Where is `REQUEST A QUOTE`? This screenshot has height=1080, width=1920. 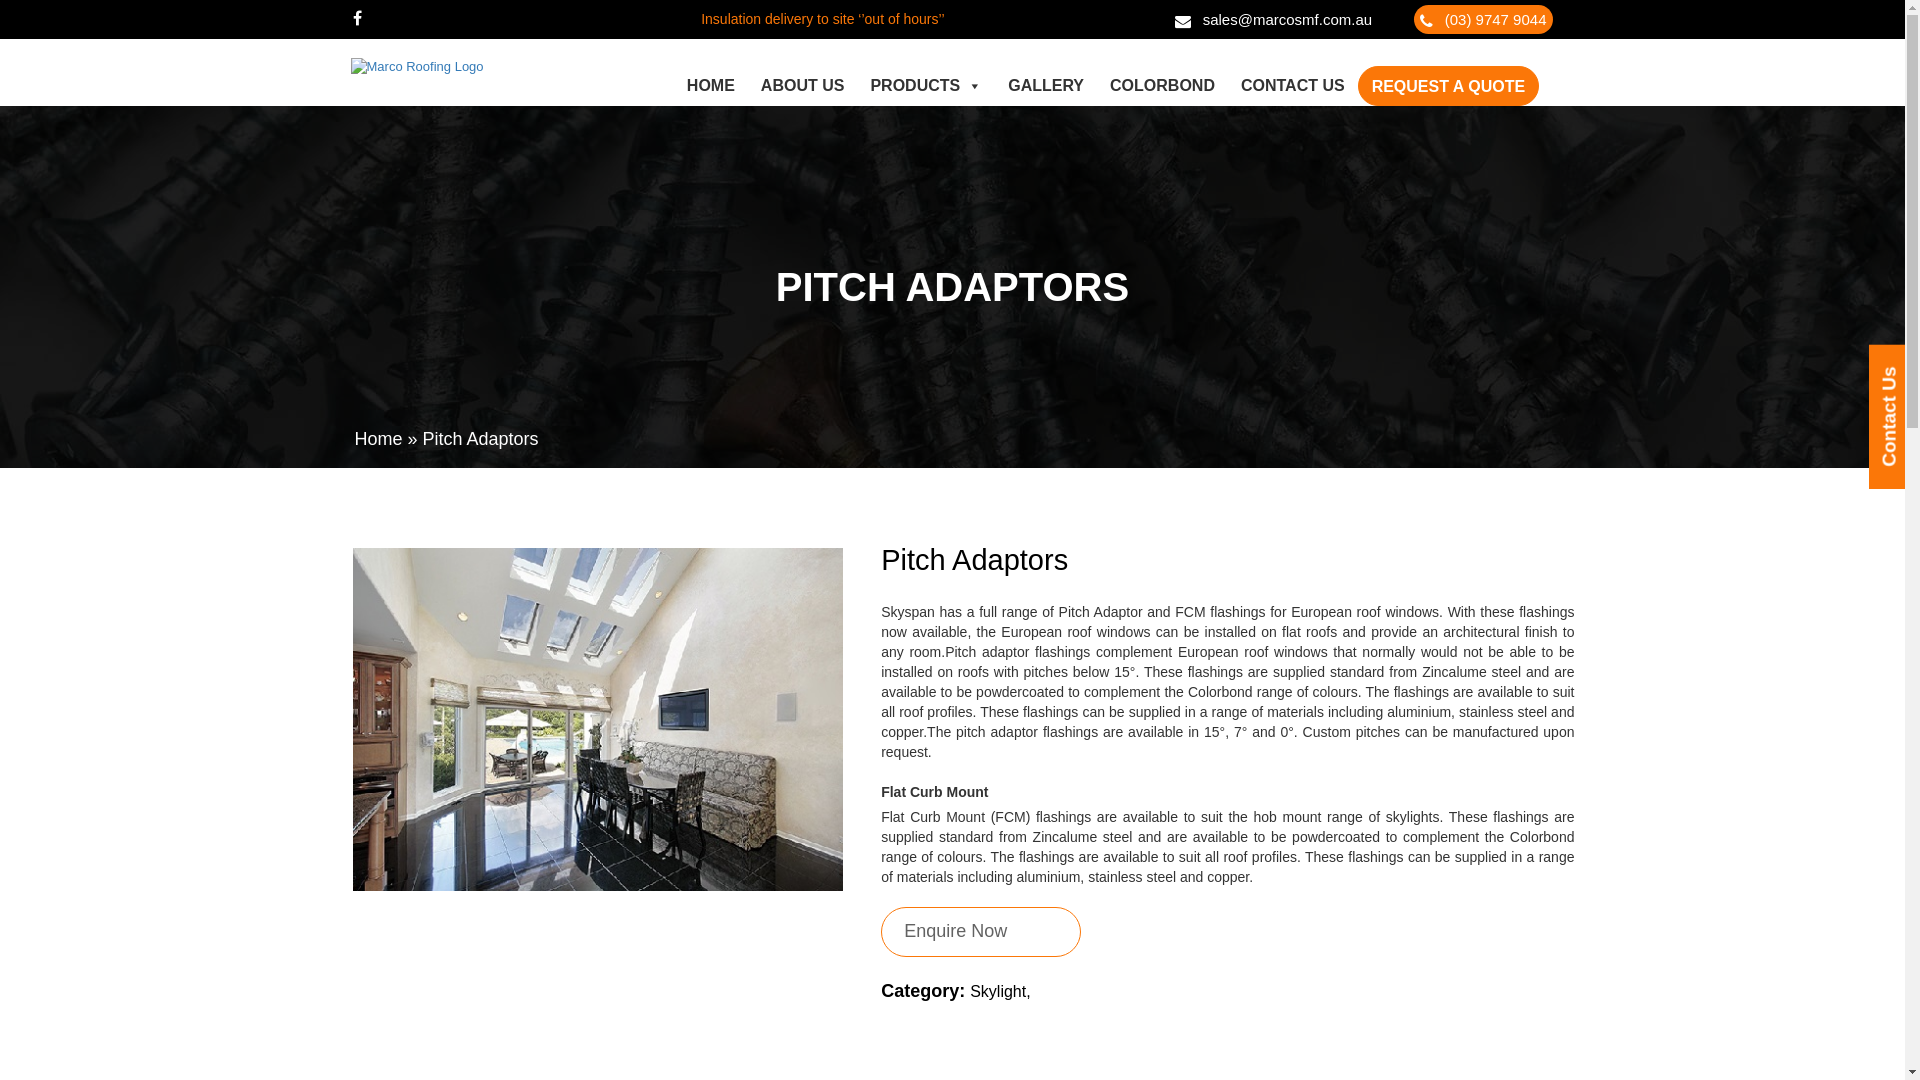 REQUEST A QUOTE is located at coordinates (1449, 86).